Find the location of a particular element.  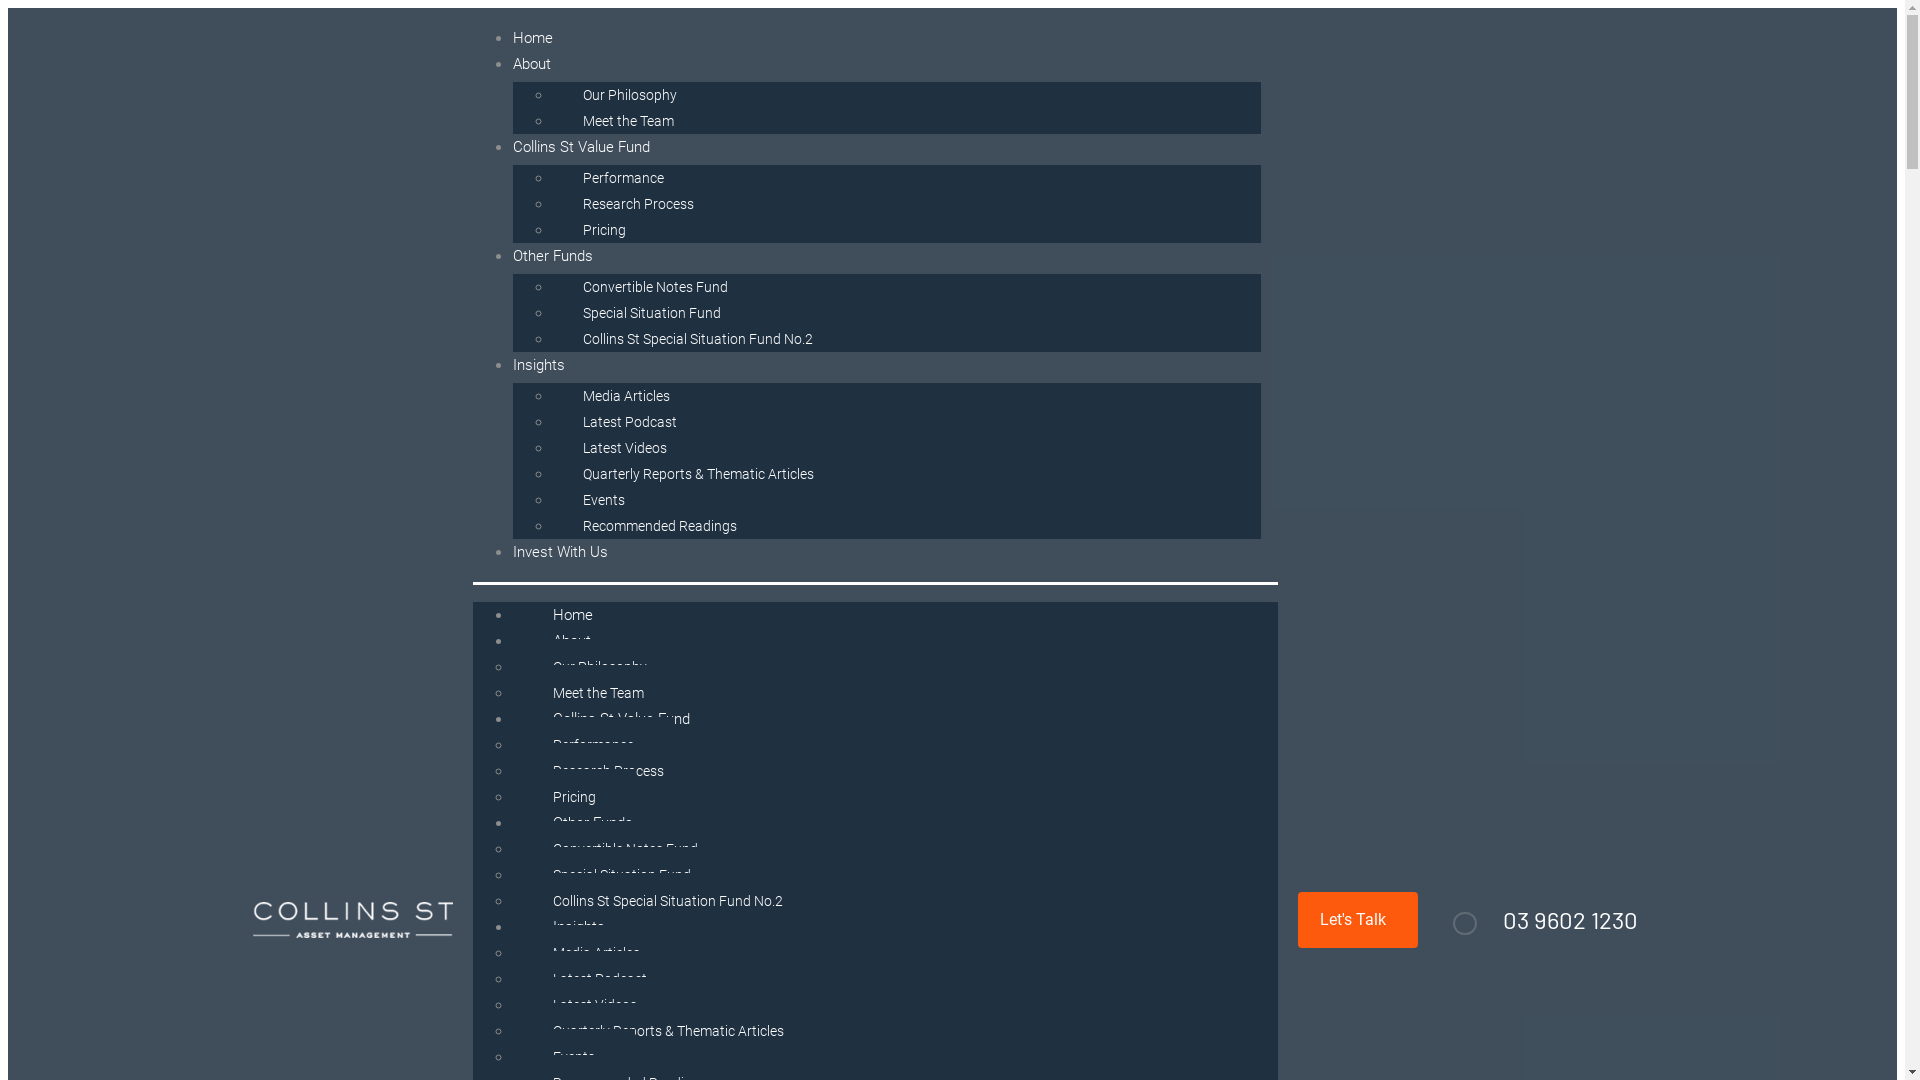

Insights is located at coordinates (578, 927).